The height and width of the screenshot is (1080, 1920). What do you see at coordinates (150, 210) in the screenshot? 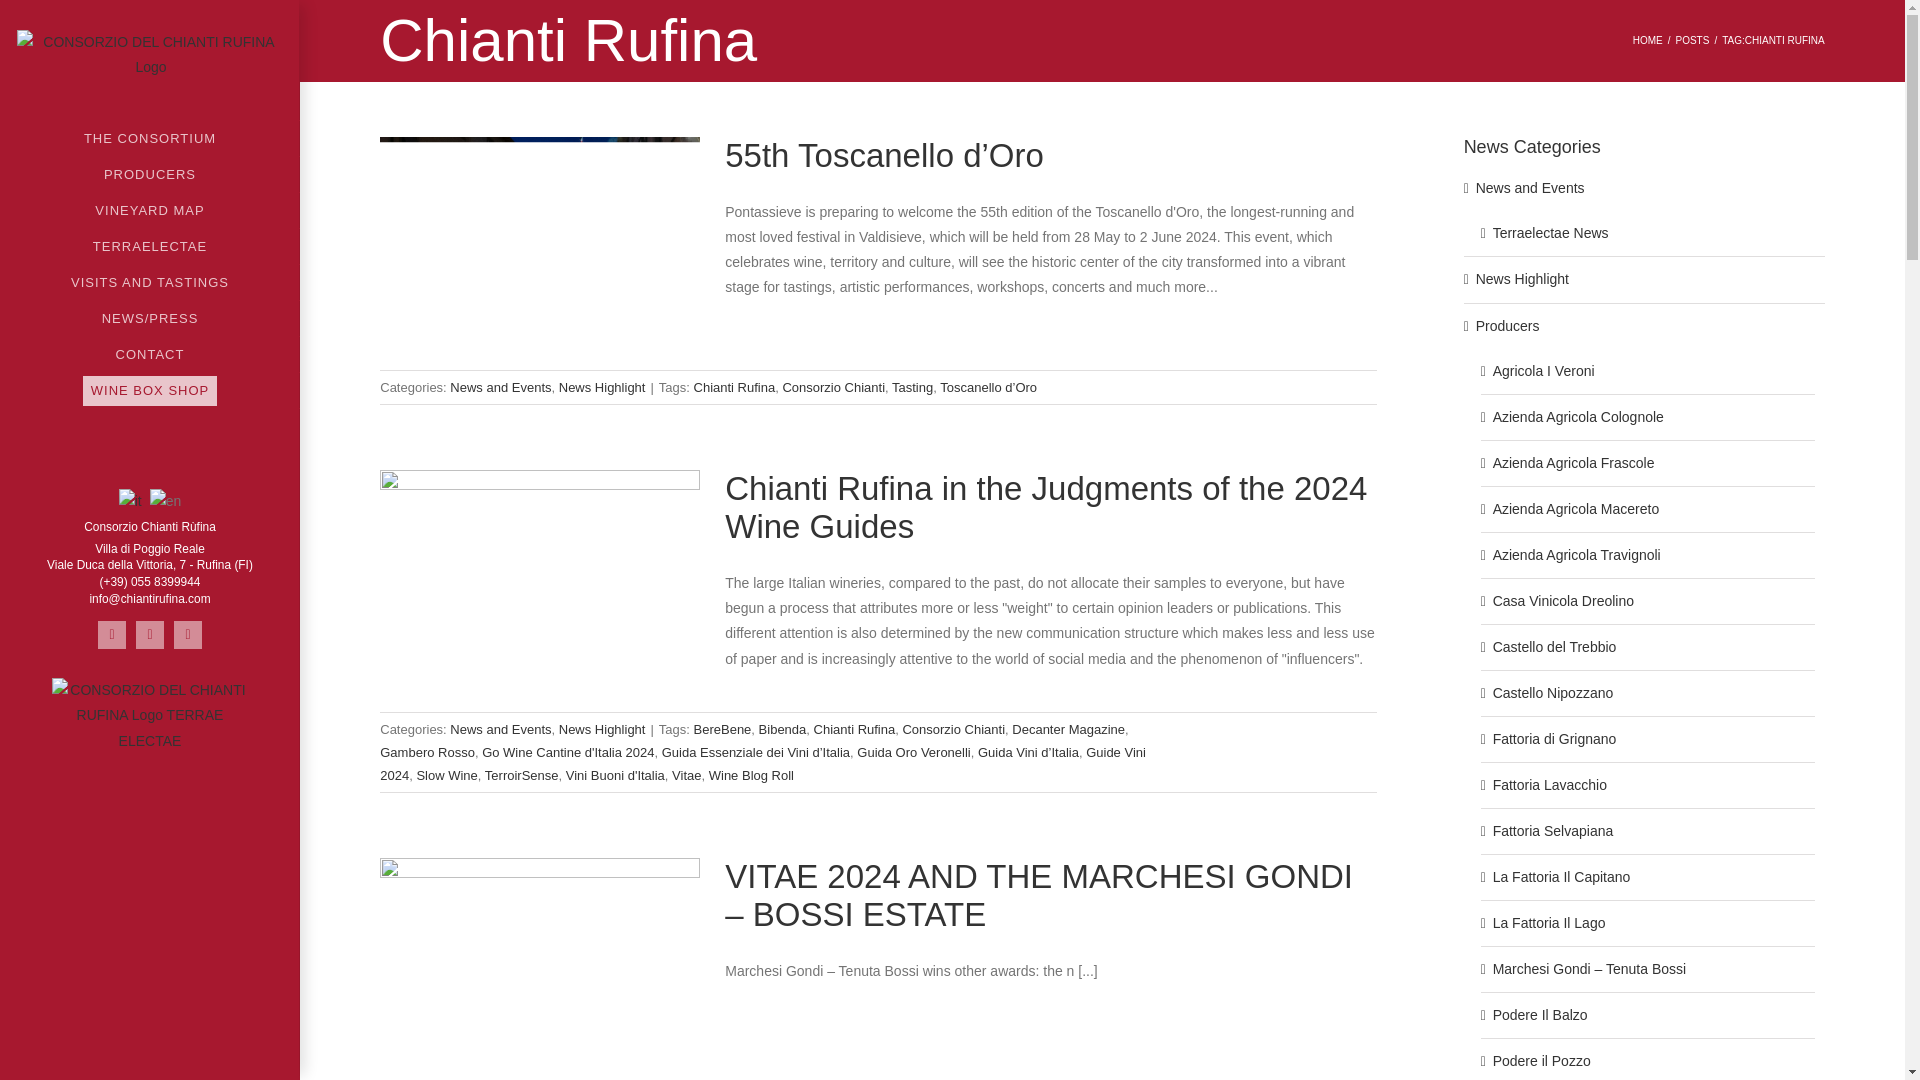
I see `VINEYARD MAP` at bounding box center [150, 210].